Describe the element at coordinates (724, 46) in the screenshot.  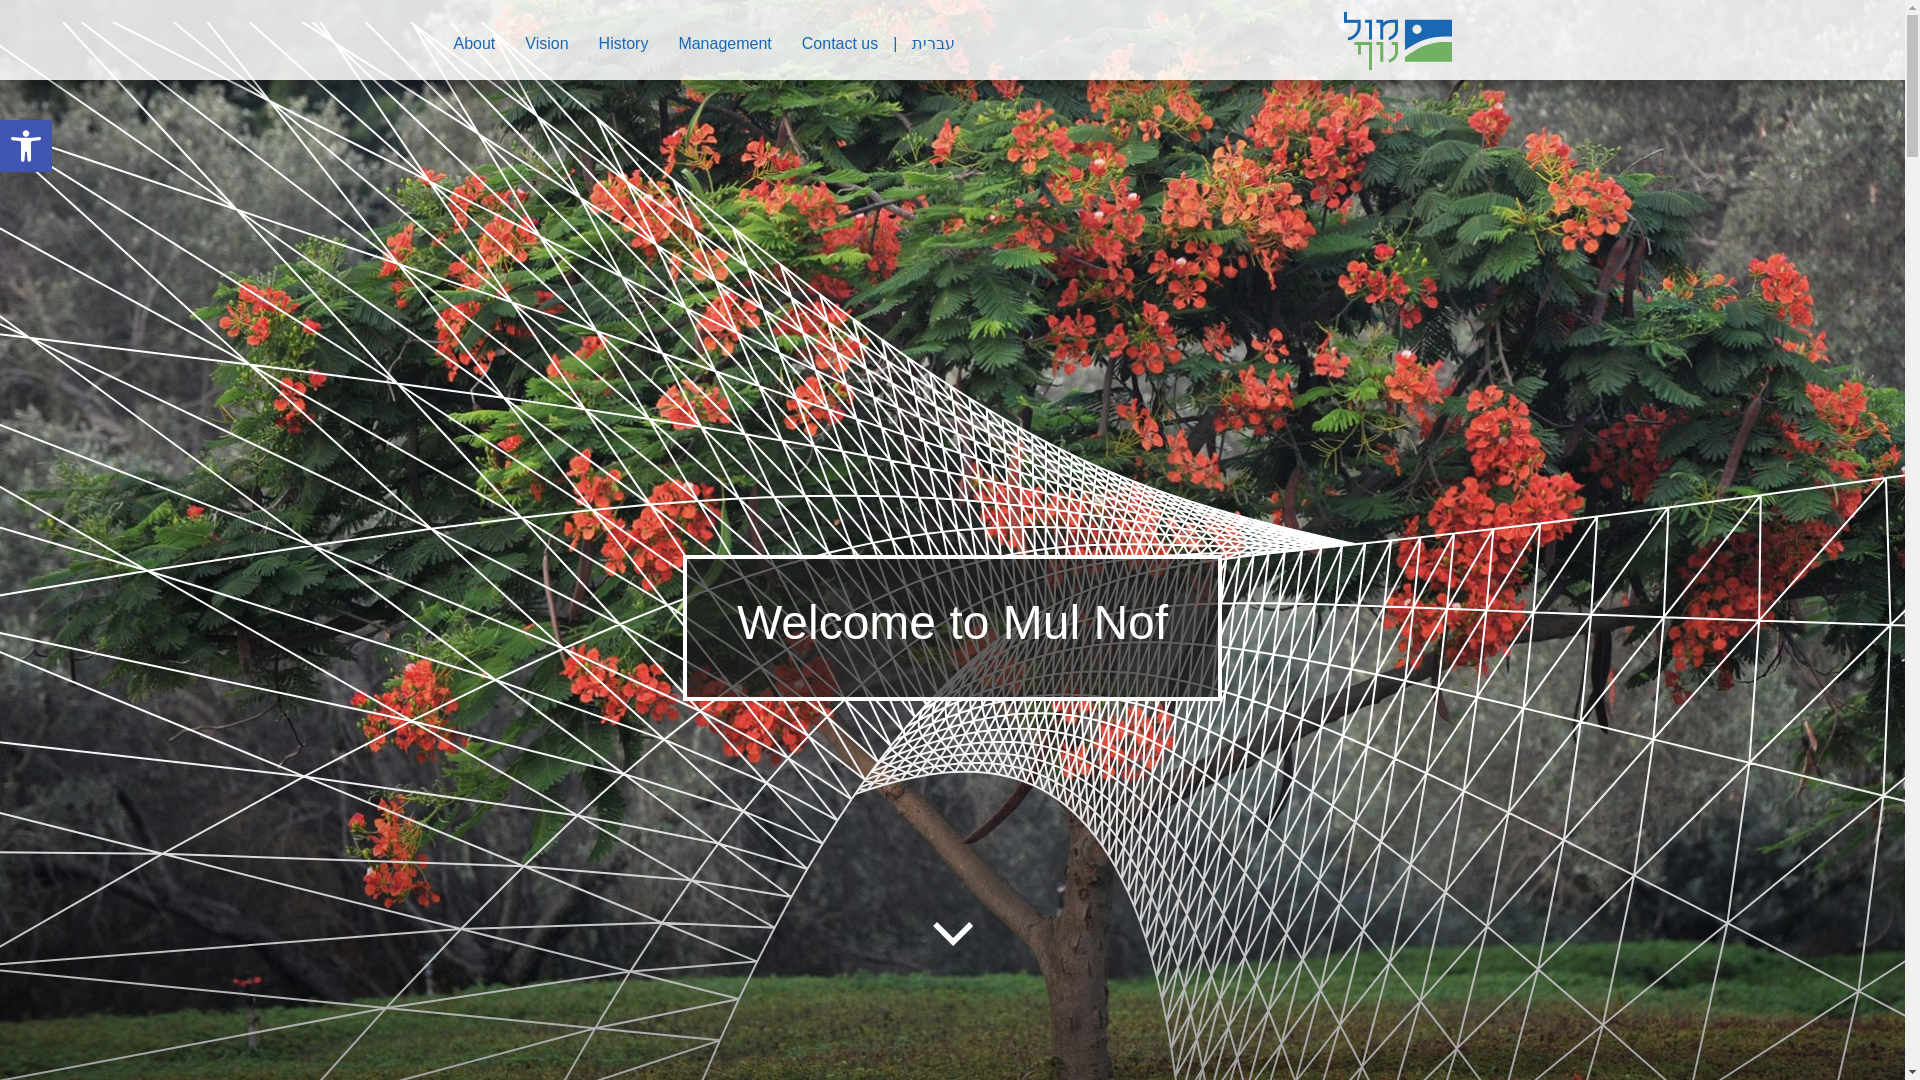
I see `Vision` at that location.